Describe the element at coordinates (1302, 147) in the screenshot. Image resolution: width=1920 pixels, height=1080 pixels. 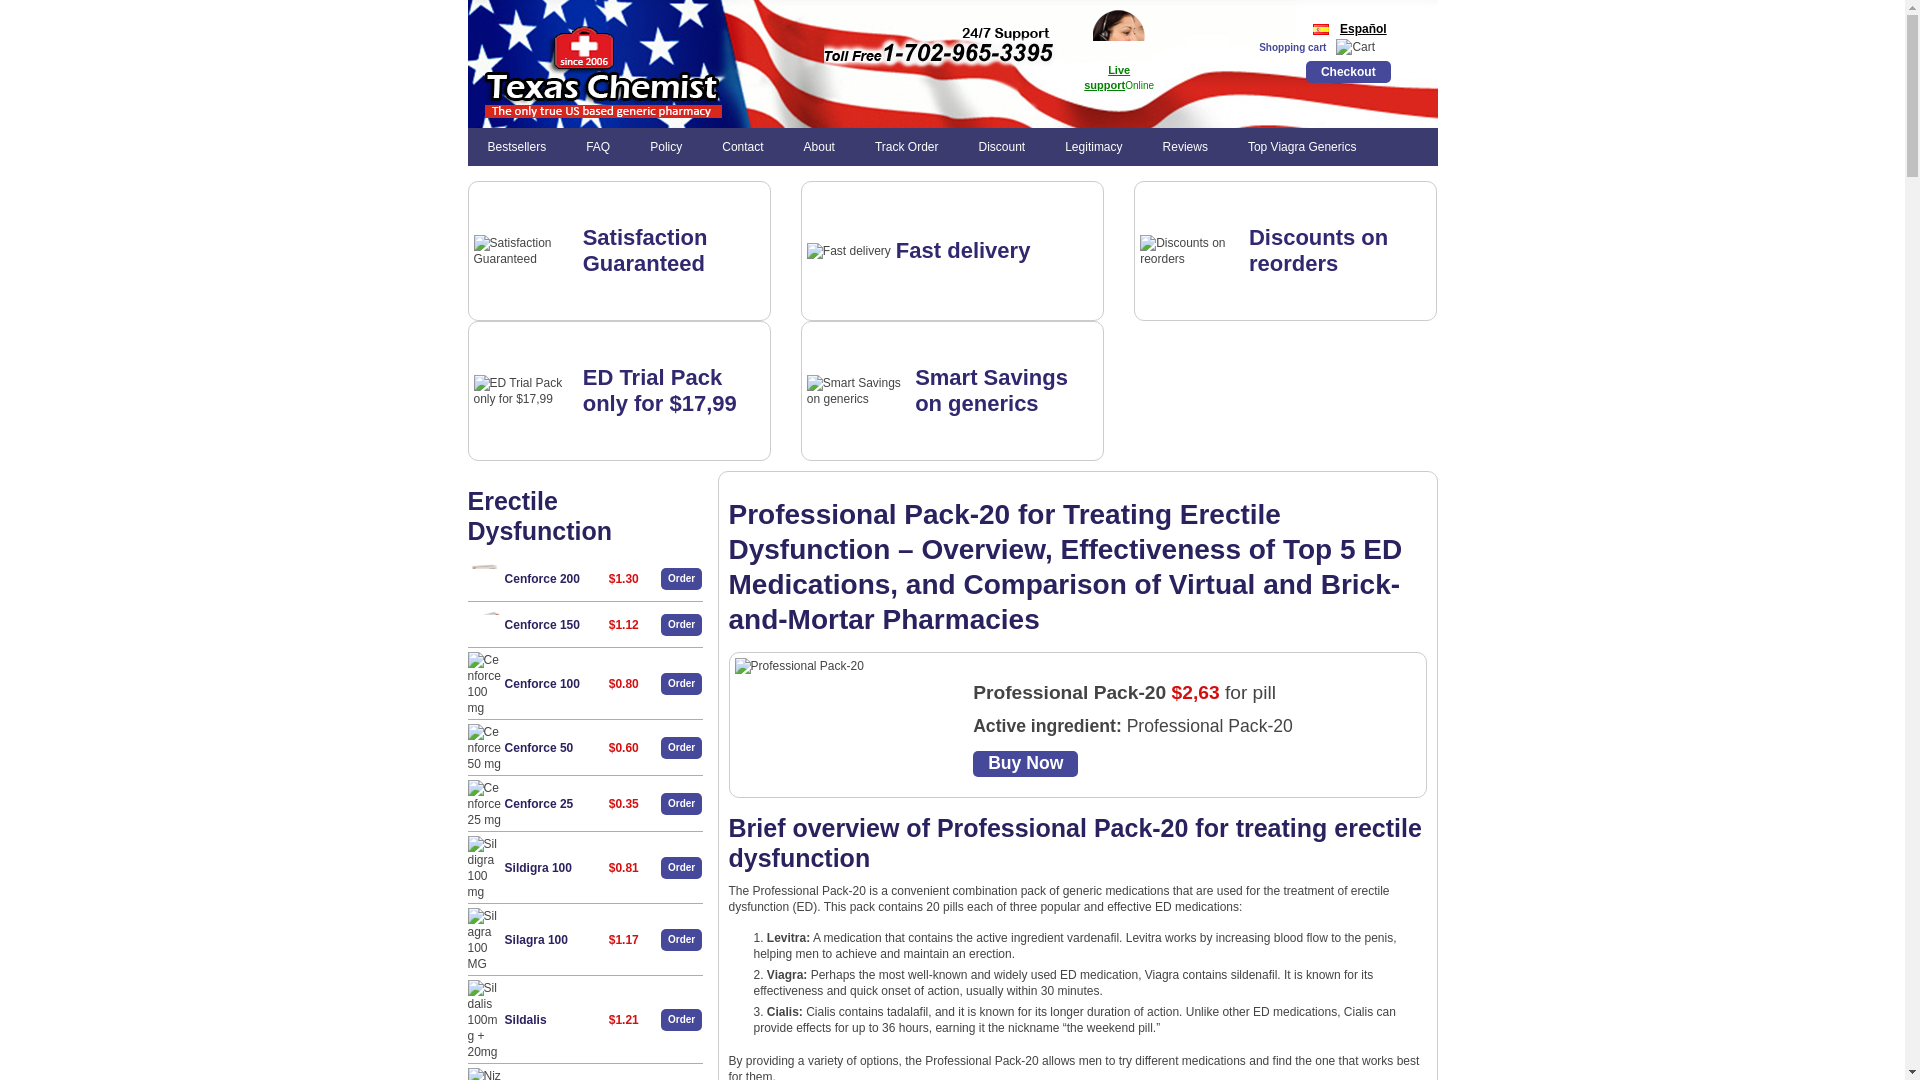
I see `Top Viagra Generics` at that location.